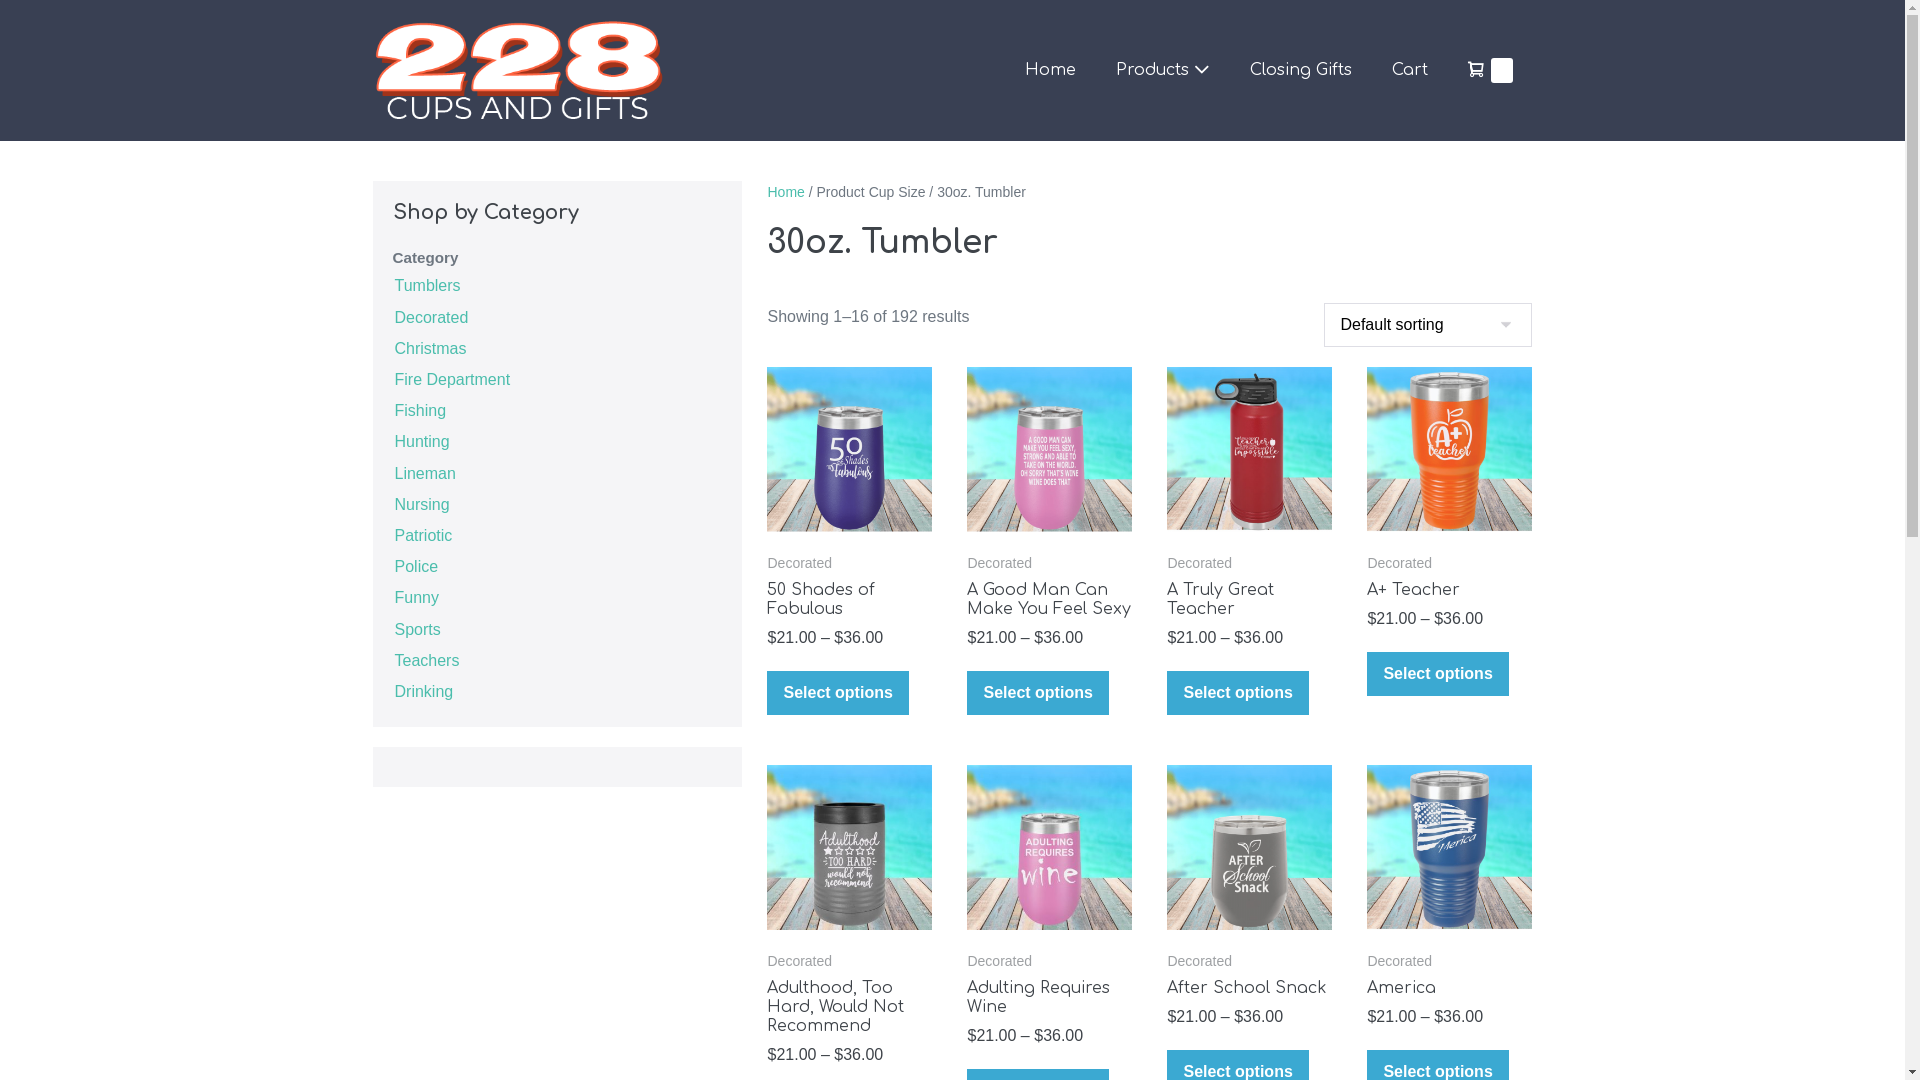 Image resolution: width=1920 pixels, height=1080 pixels. I want to click on A Good Man Can Make You Feel Sexy, so click(1050, 600).